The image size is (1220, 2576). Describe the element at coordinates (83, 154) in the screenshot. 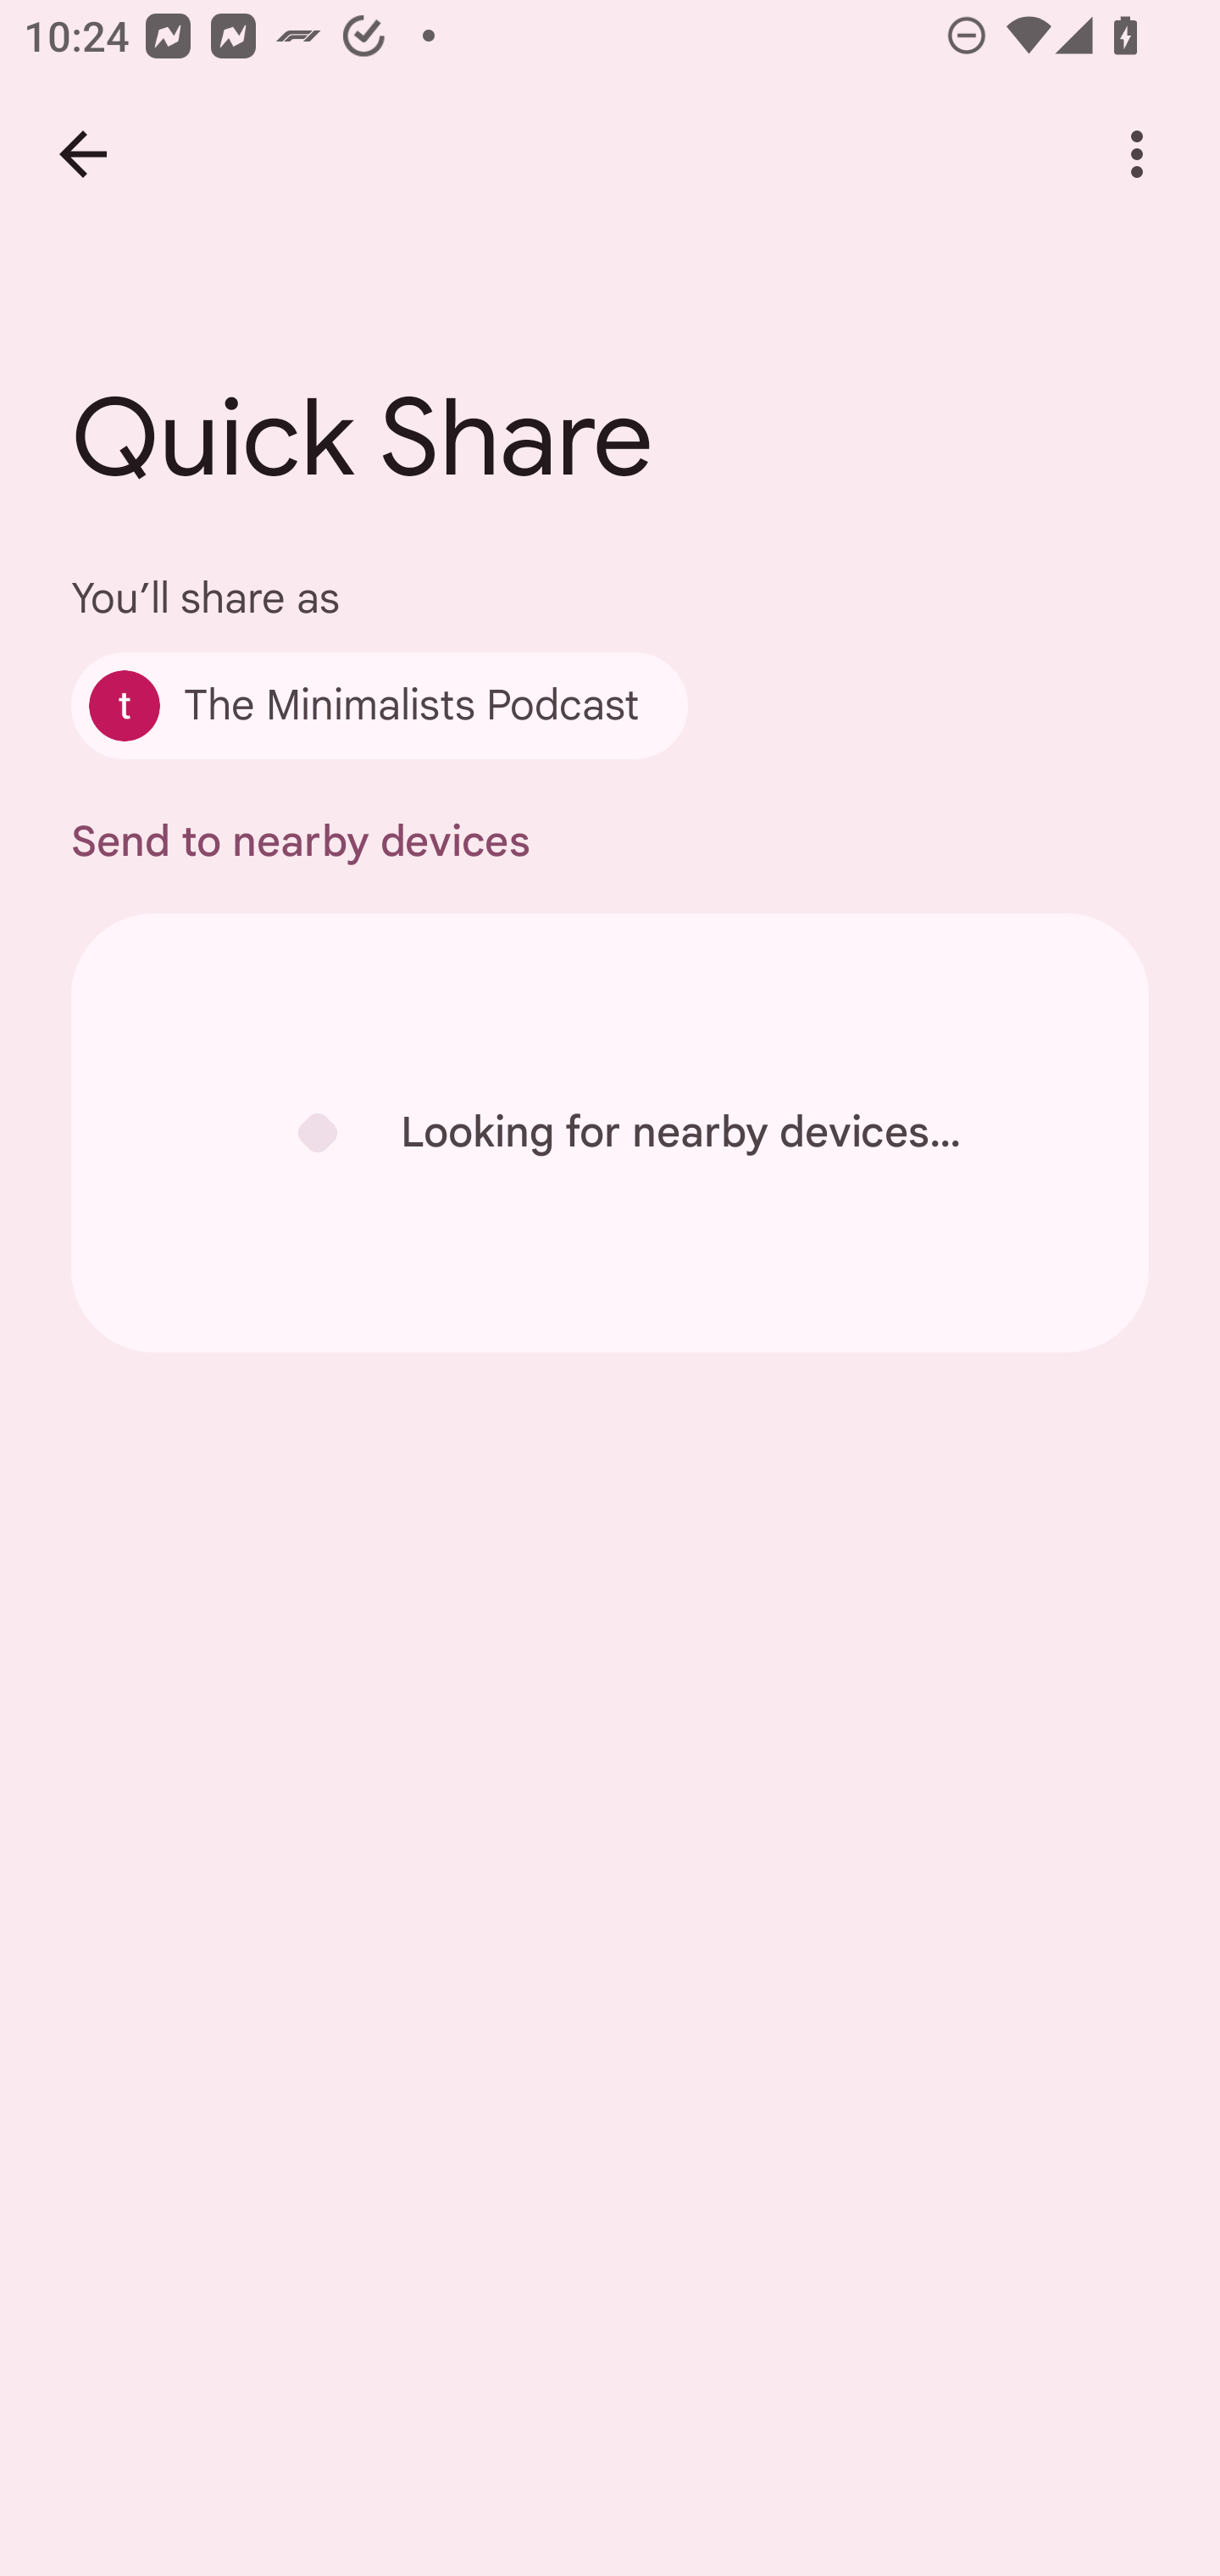

I see `Back` at that location.